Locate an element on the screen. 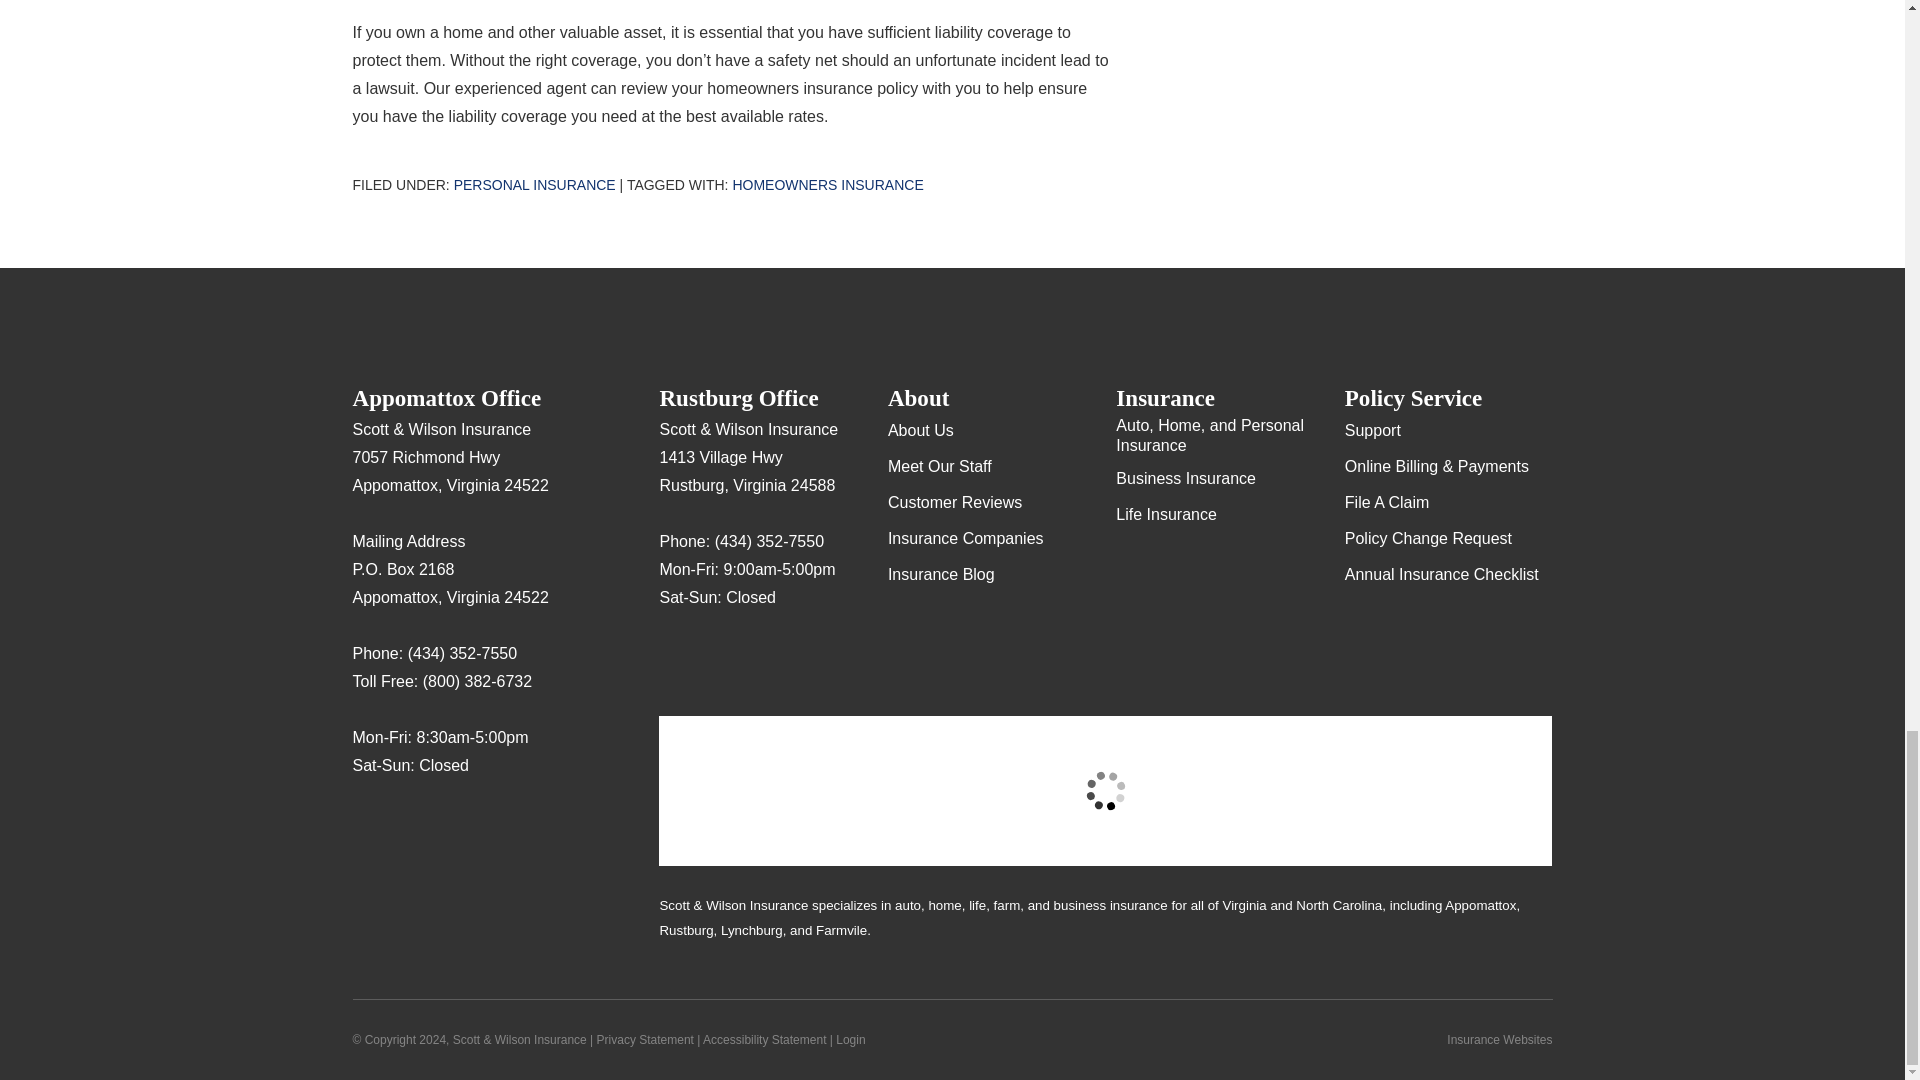 The height and width of the screenshot is (1080, 1920). Personal Insurance is located at coordinates (534, 185).